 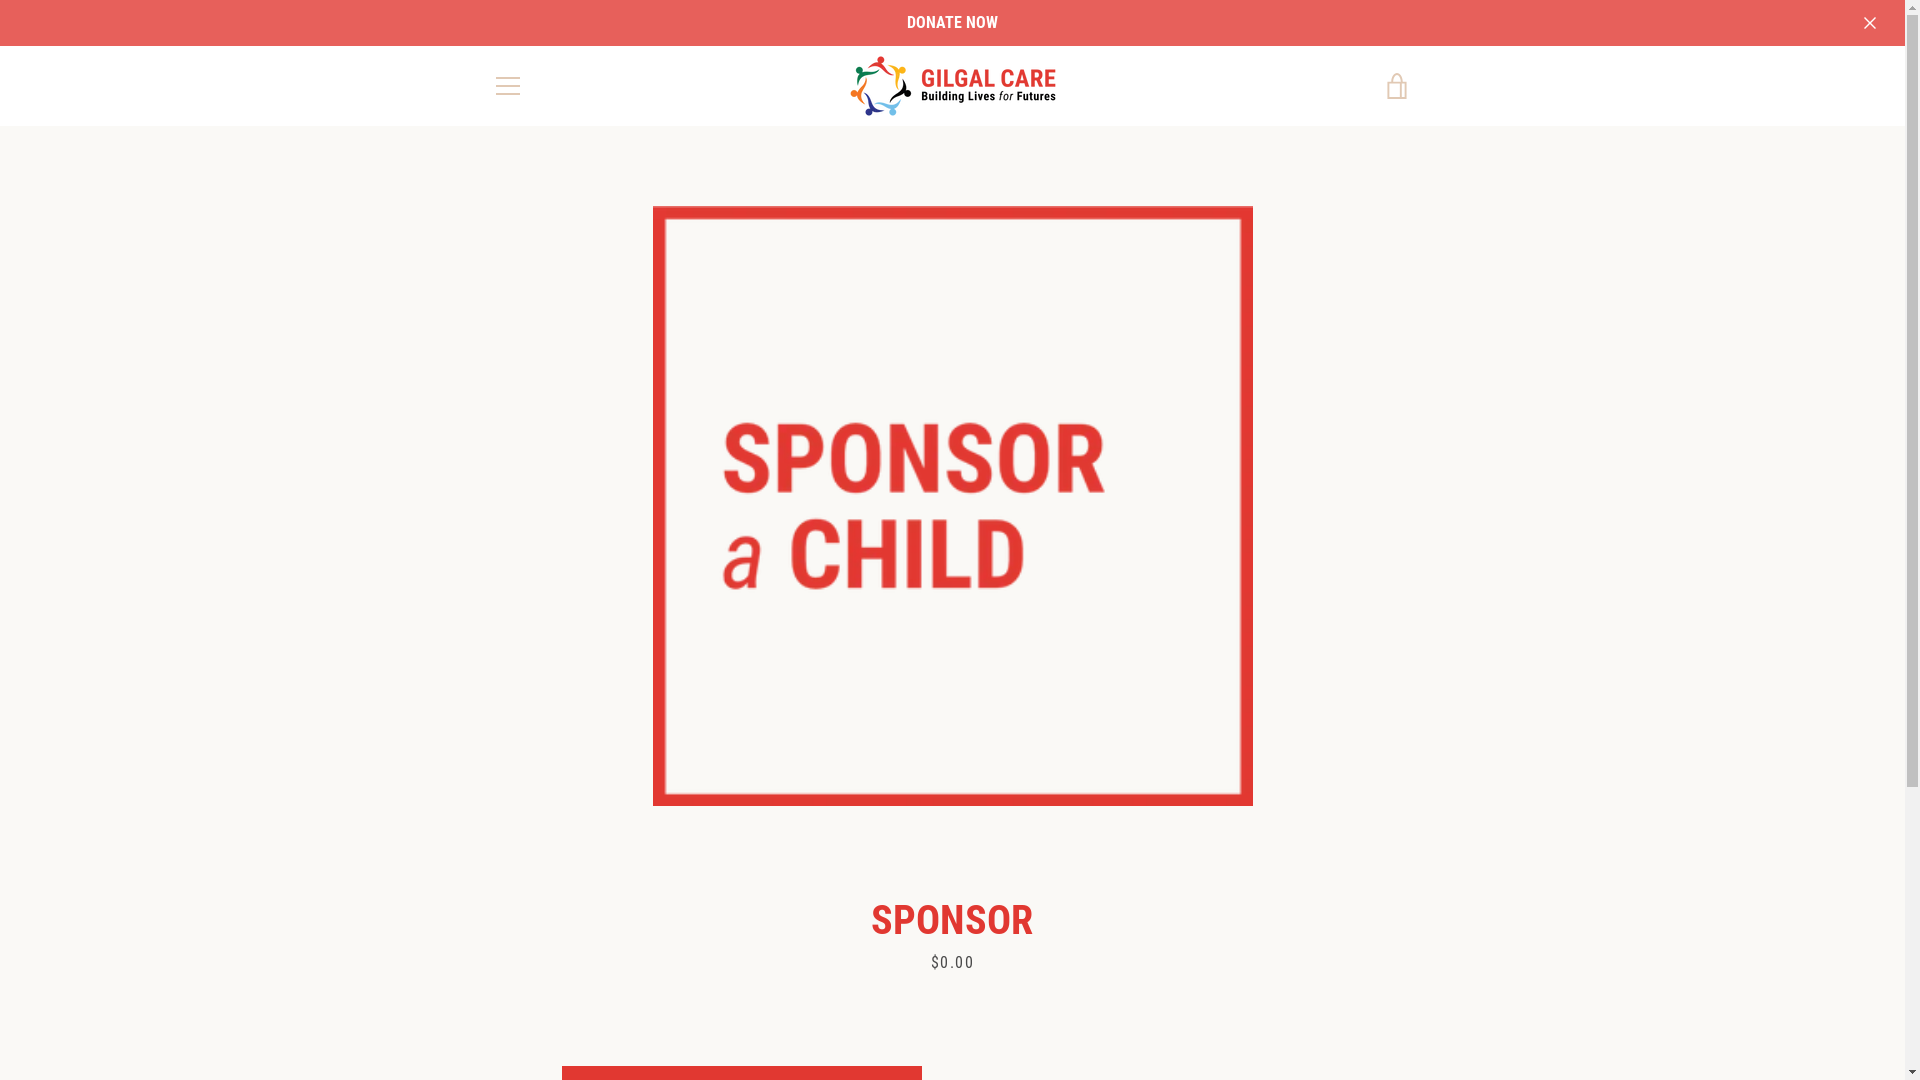 I want to click on GIFTS IN WILL, so click(x=779, y=900).